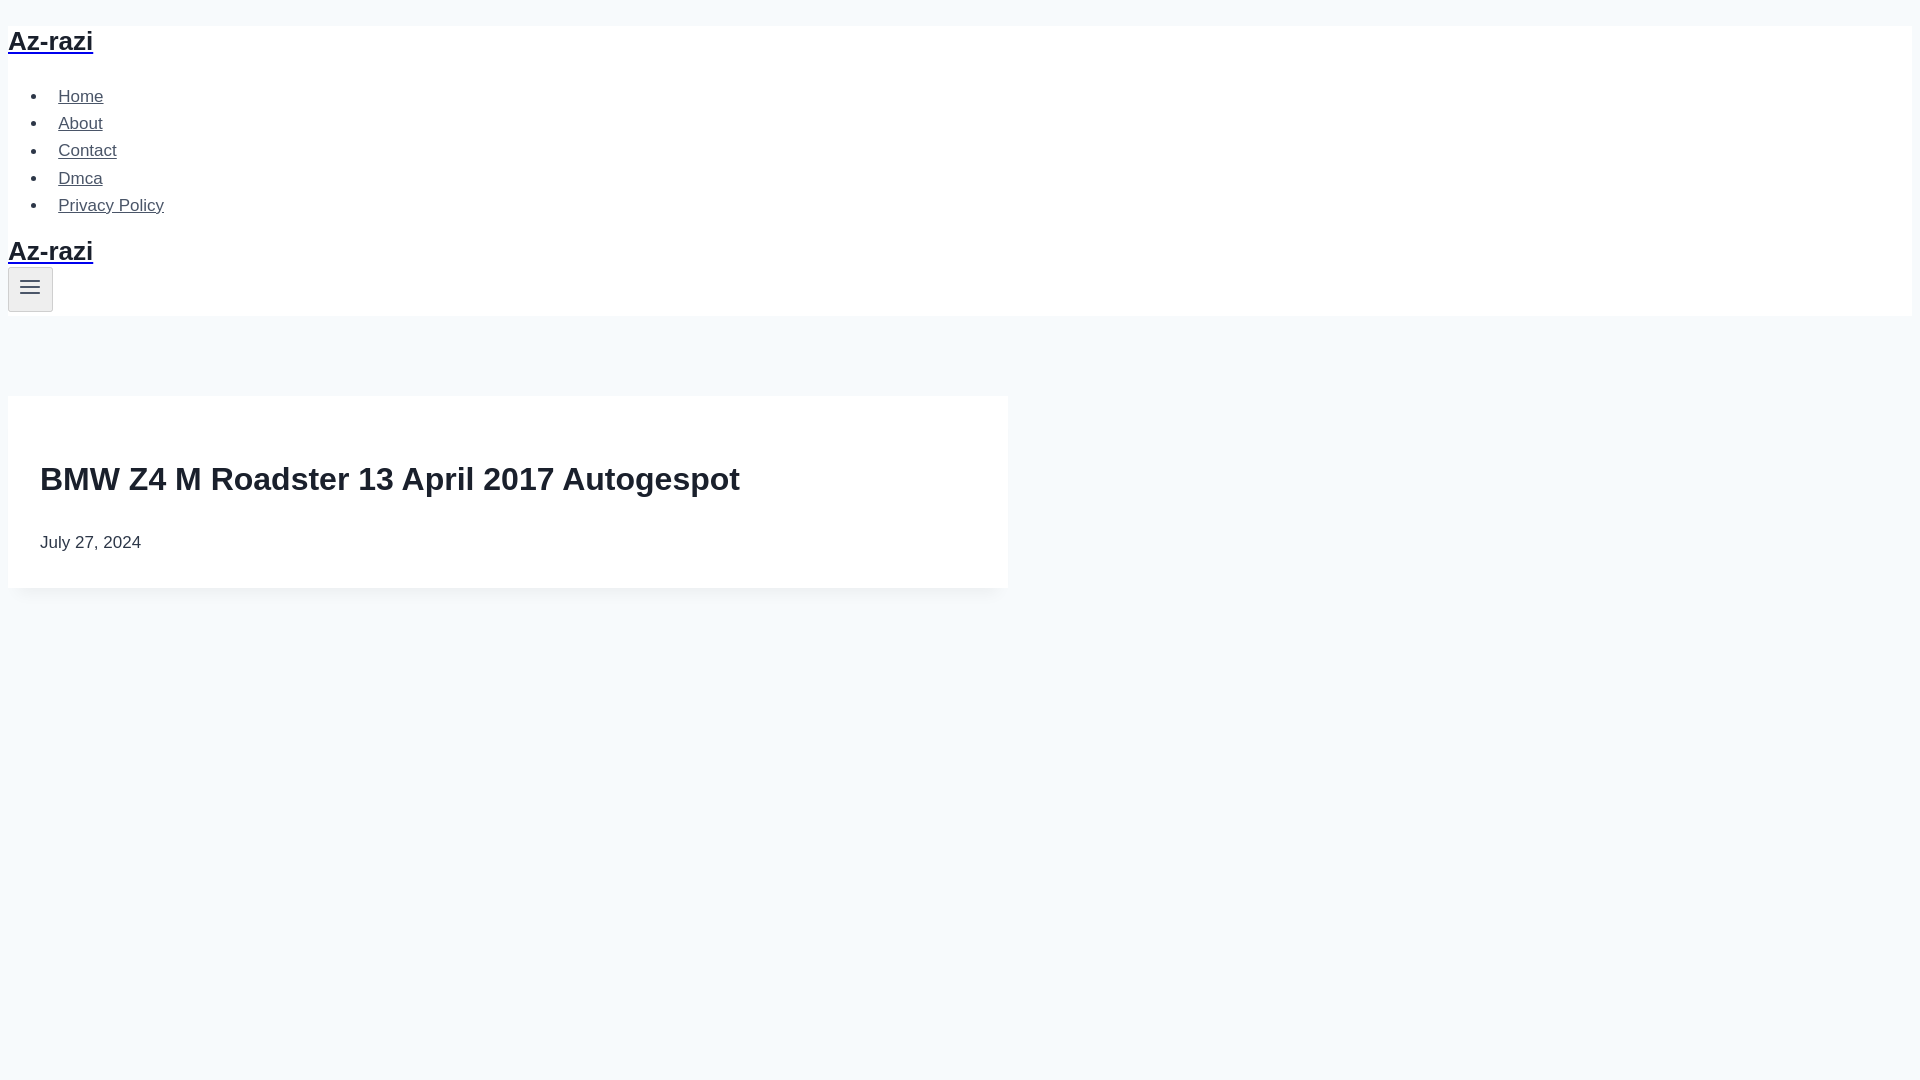 The width and height of the screenshot is (1920, 1080). Describe the element at coordinates (111, 204) in the screenshot. I see `Privacy Policy` at that location.